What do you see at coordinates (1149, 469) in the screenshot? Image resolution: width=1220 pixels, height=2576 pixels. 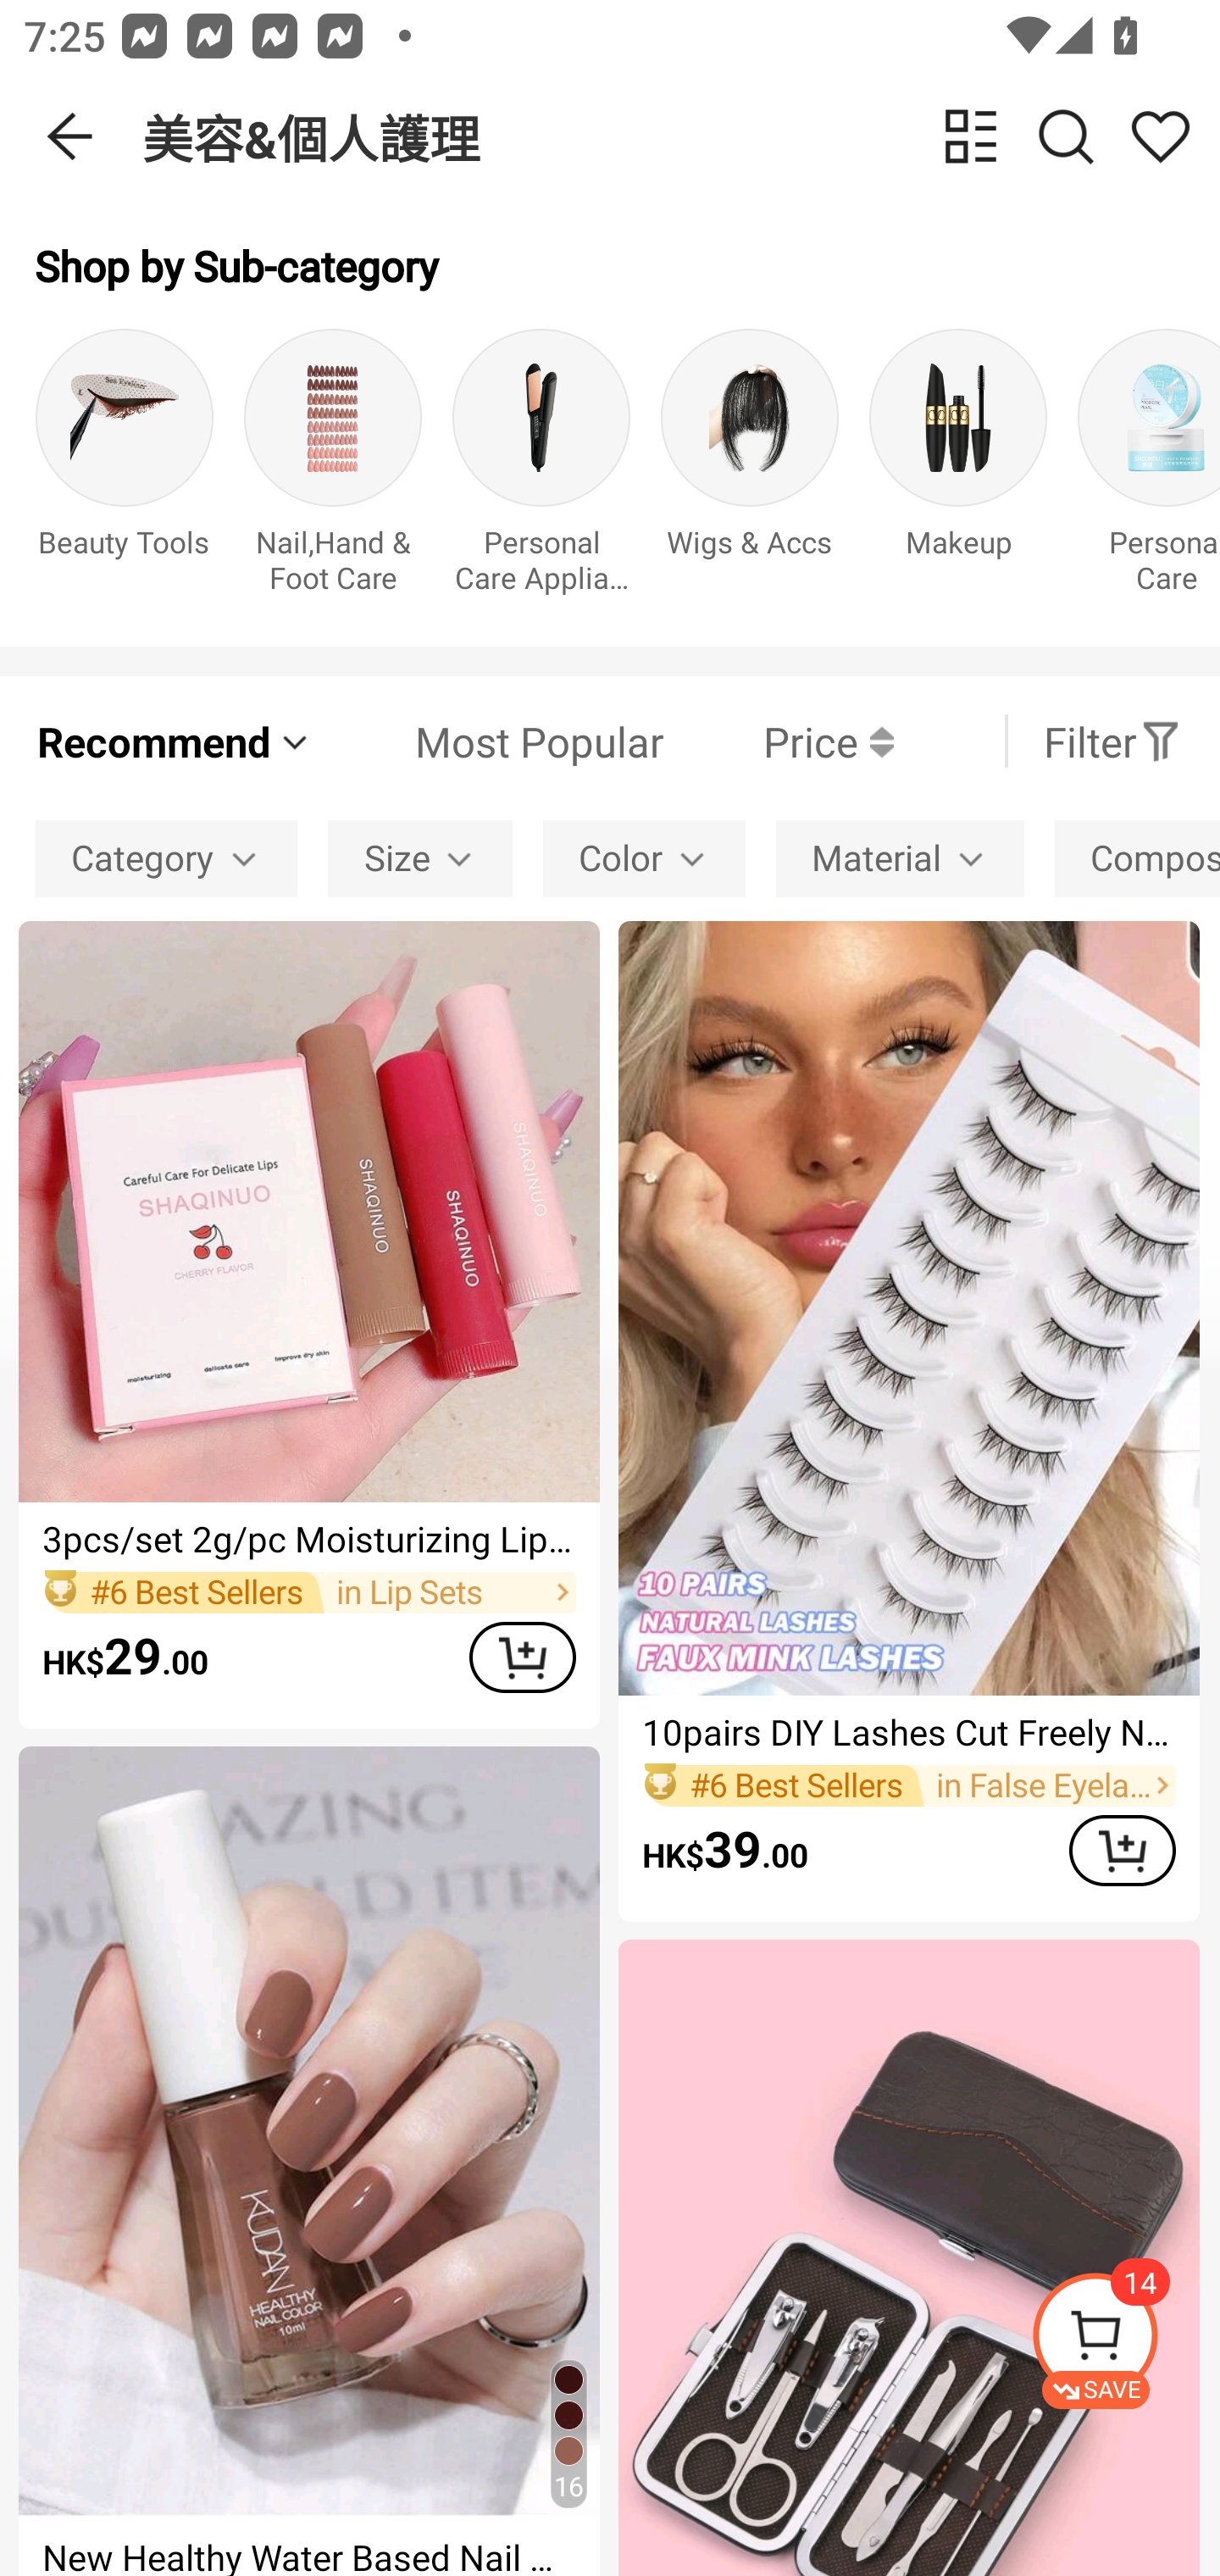 I see `Personal Care` at bounding box center [1149, 469].